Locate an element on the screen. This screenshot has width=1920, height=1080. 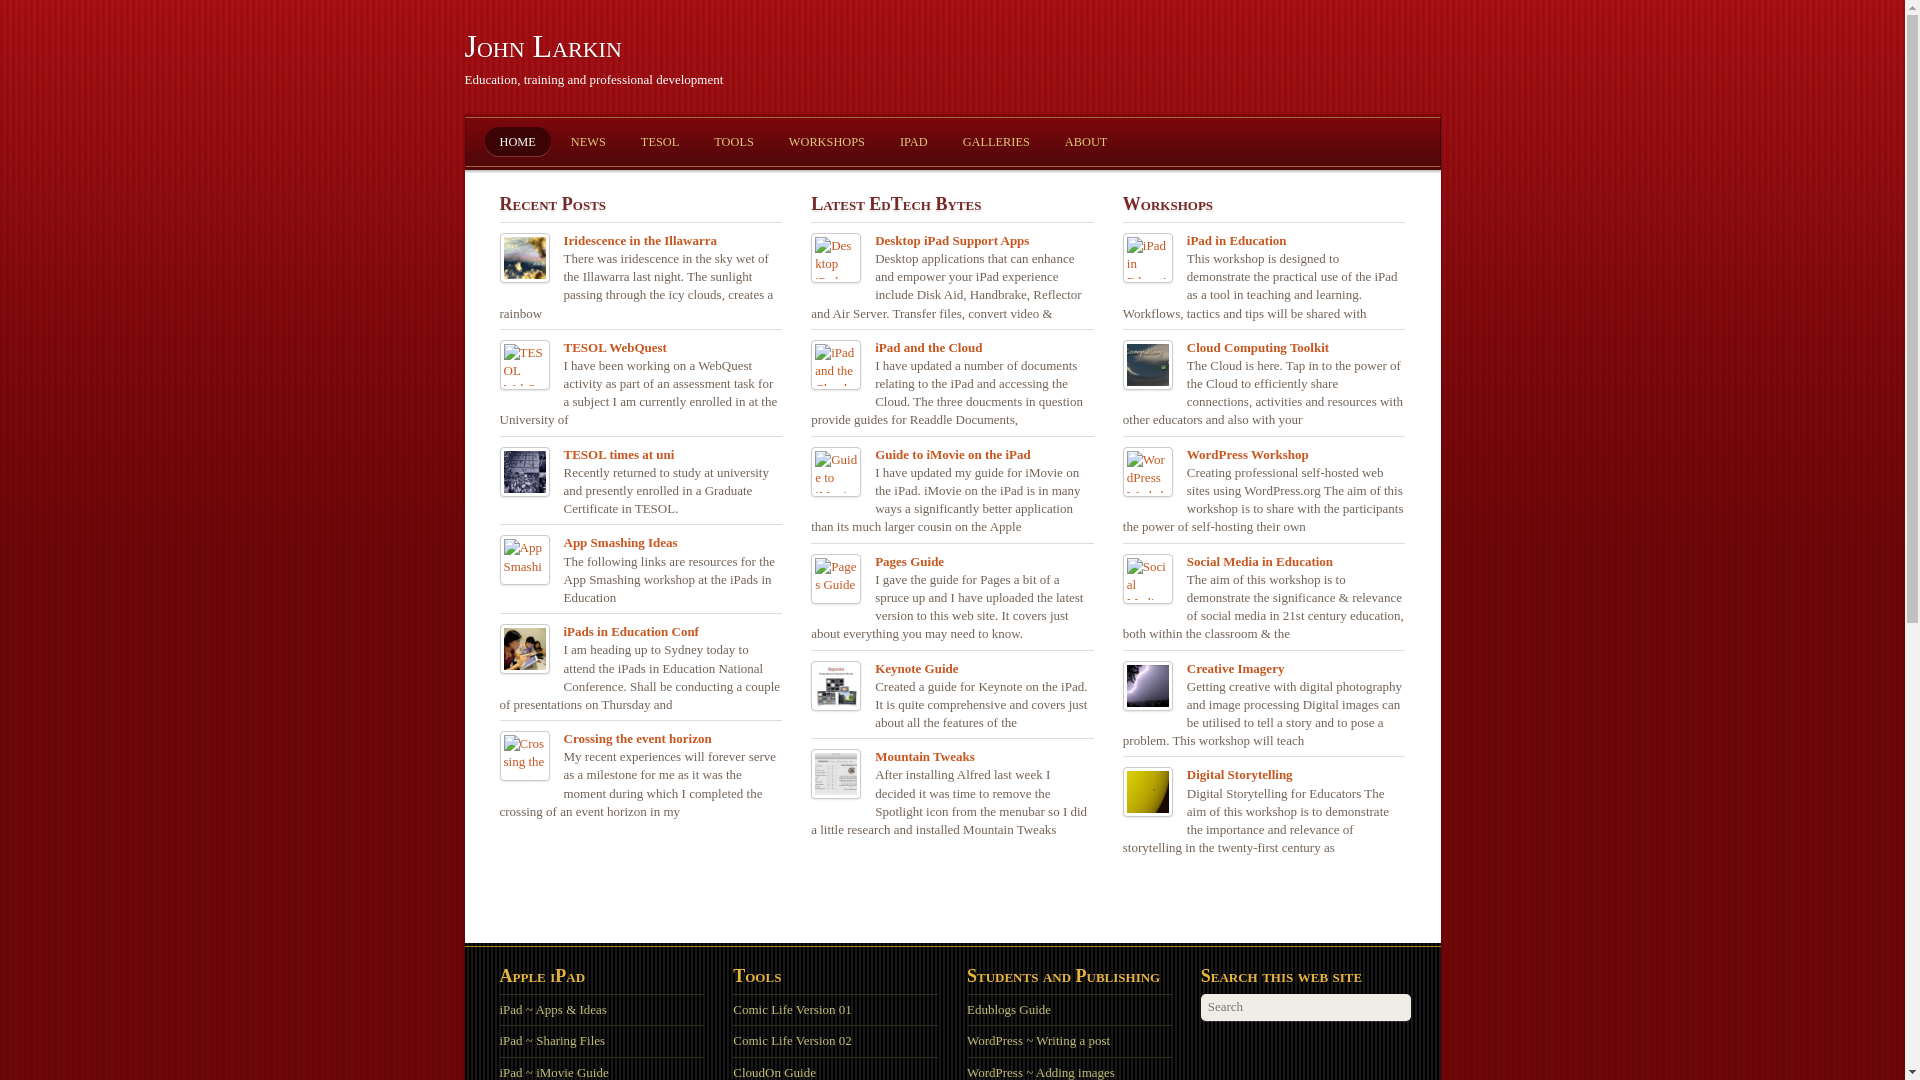
TESOL WebQuest is located at coordinates (616, 348).